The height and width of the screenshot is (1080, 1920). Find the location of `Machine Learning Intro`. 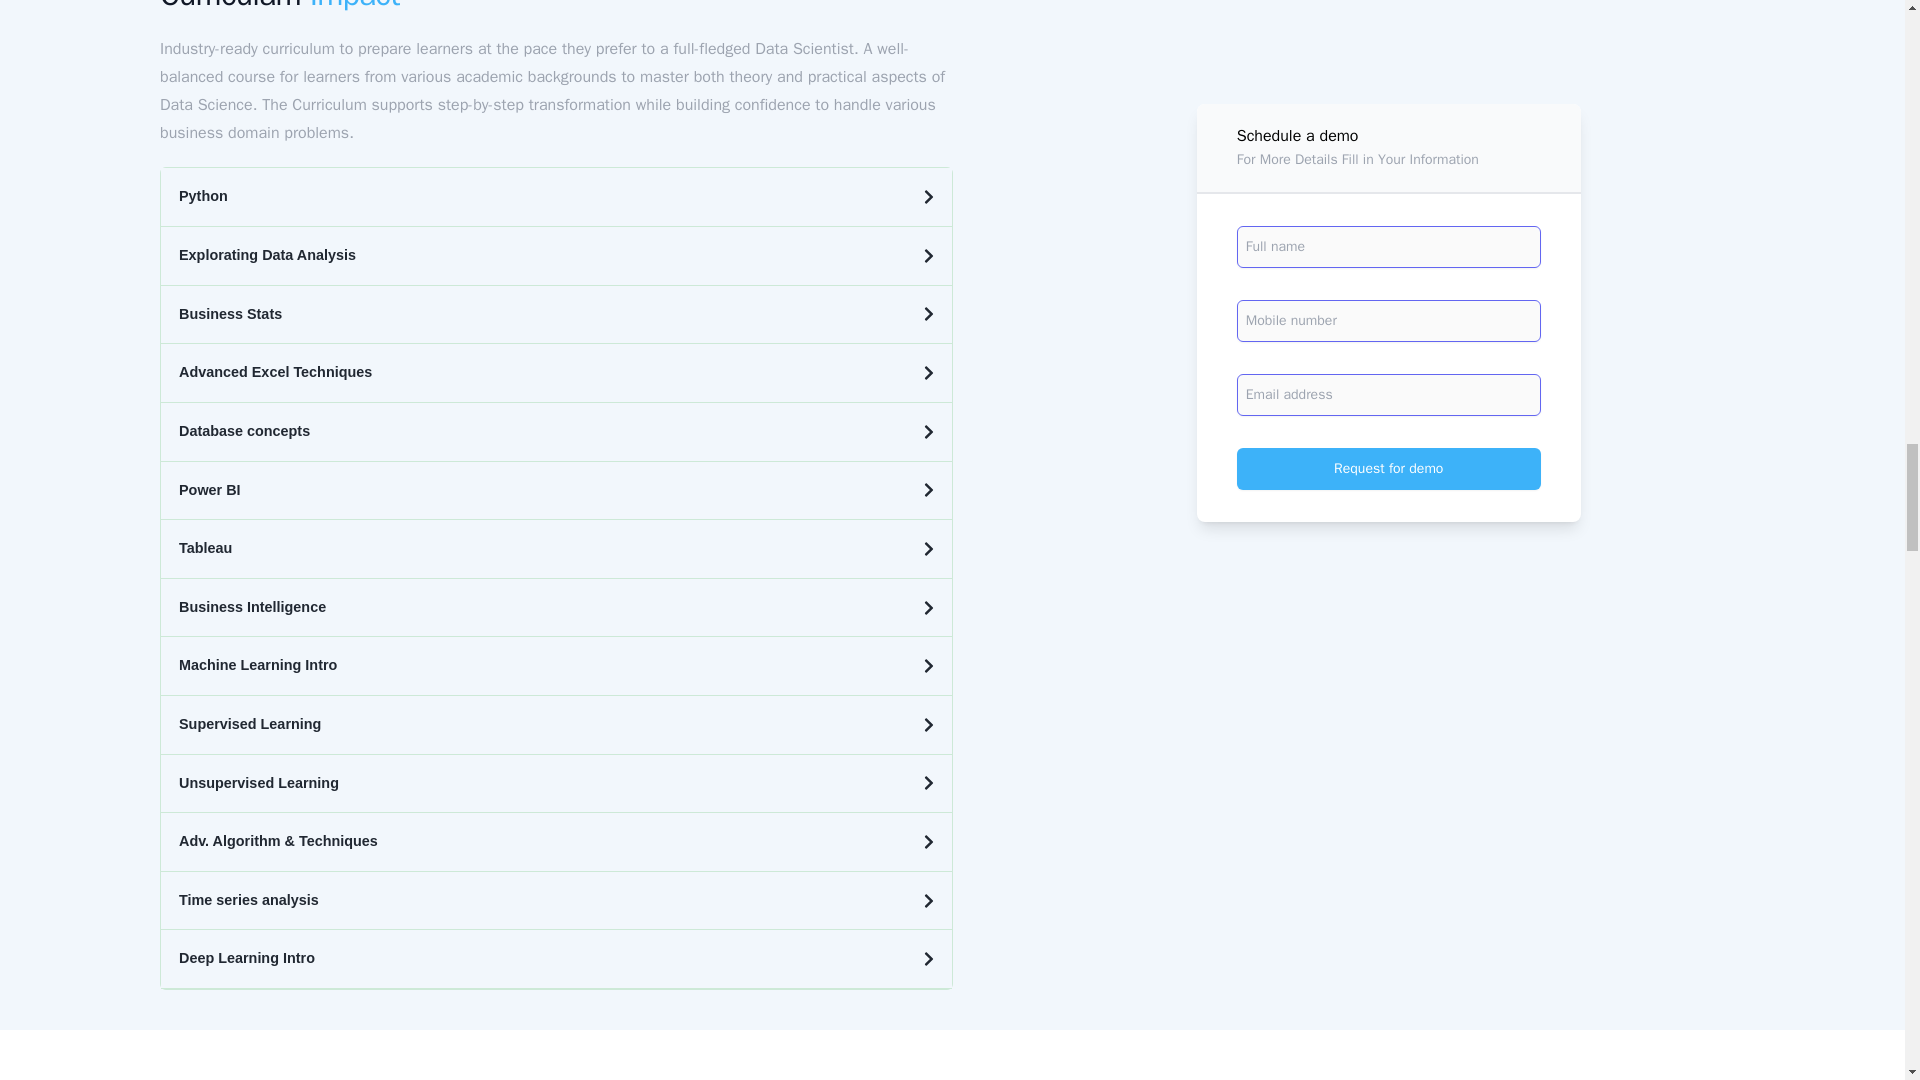

Machine Learning Intro is located at coordinates (556, 666).